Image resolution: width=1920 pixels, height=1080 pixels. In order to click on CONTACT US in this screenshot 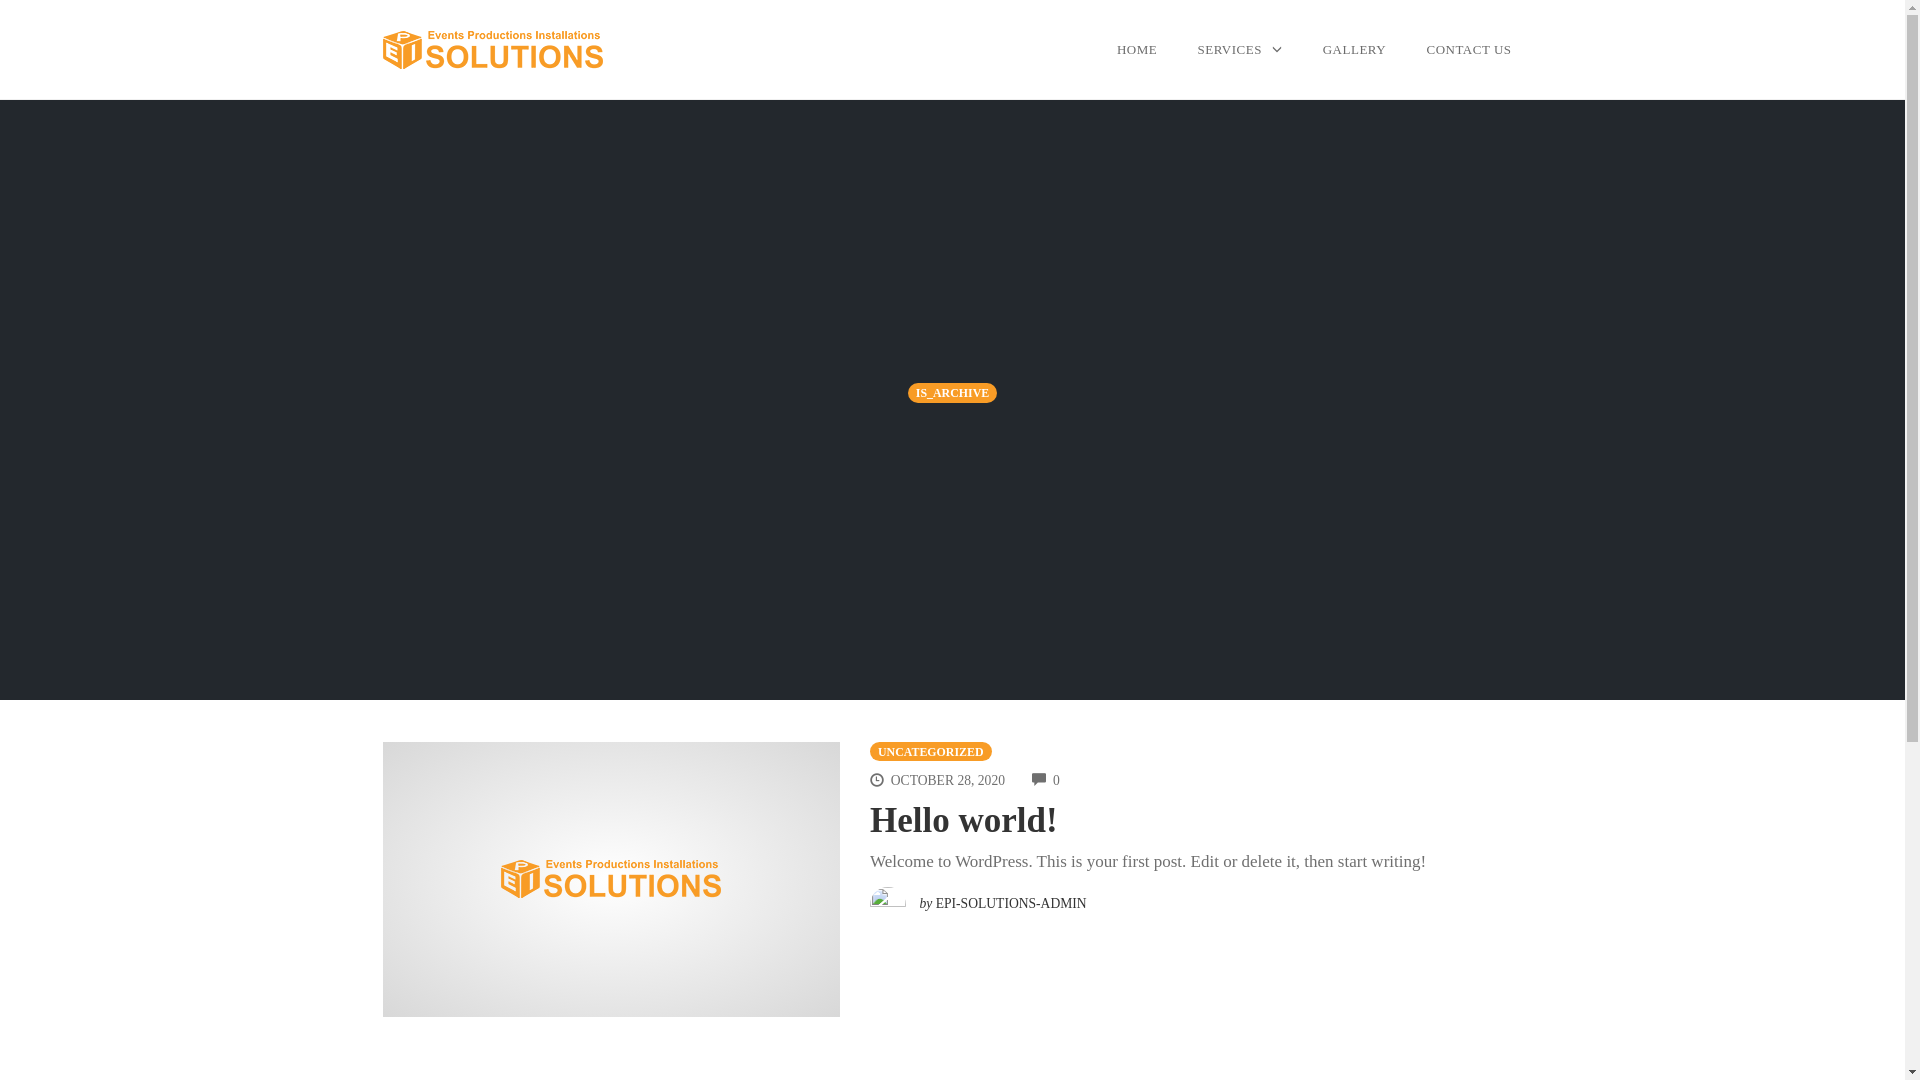, I will do `click(1470, 50)`.